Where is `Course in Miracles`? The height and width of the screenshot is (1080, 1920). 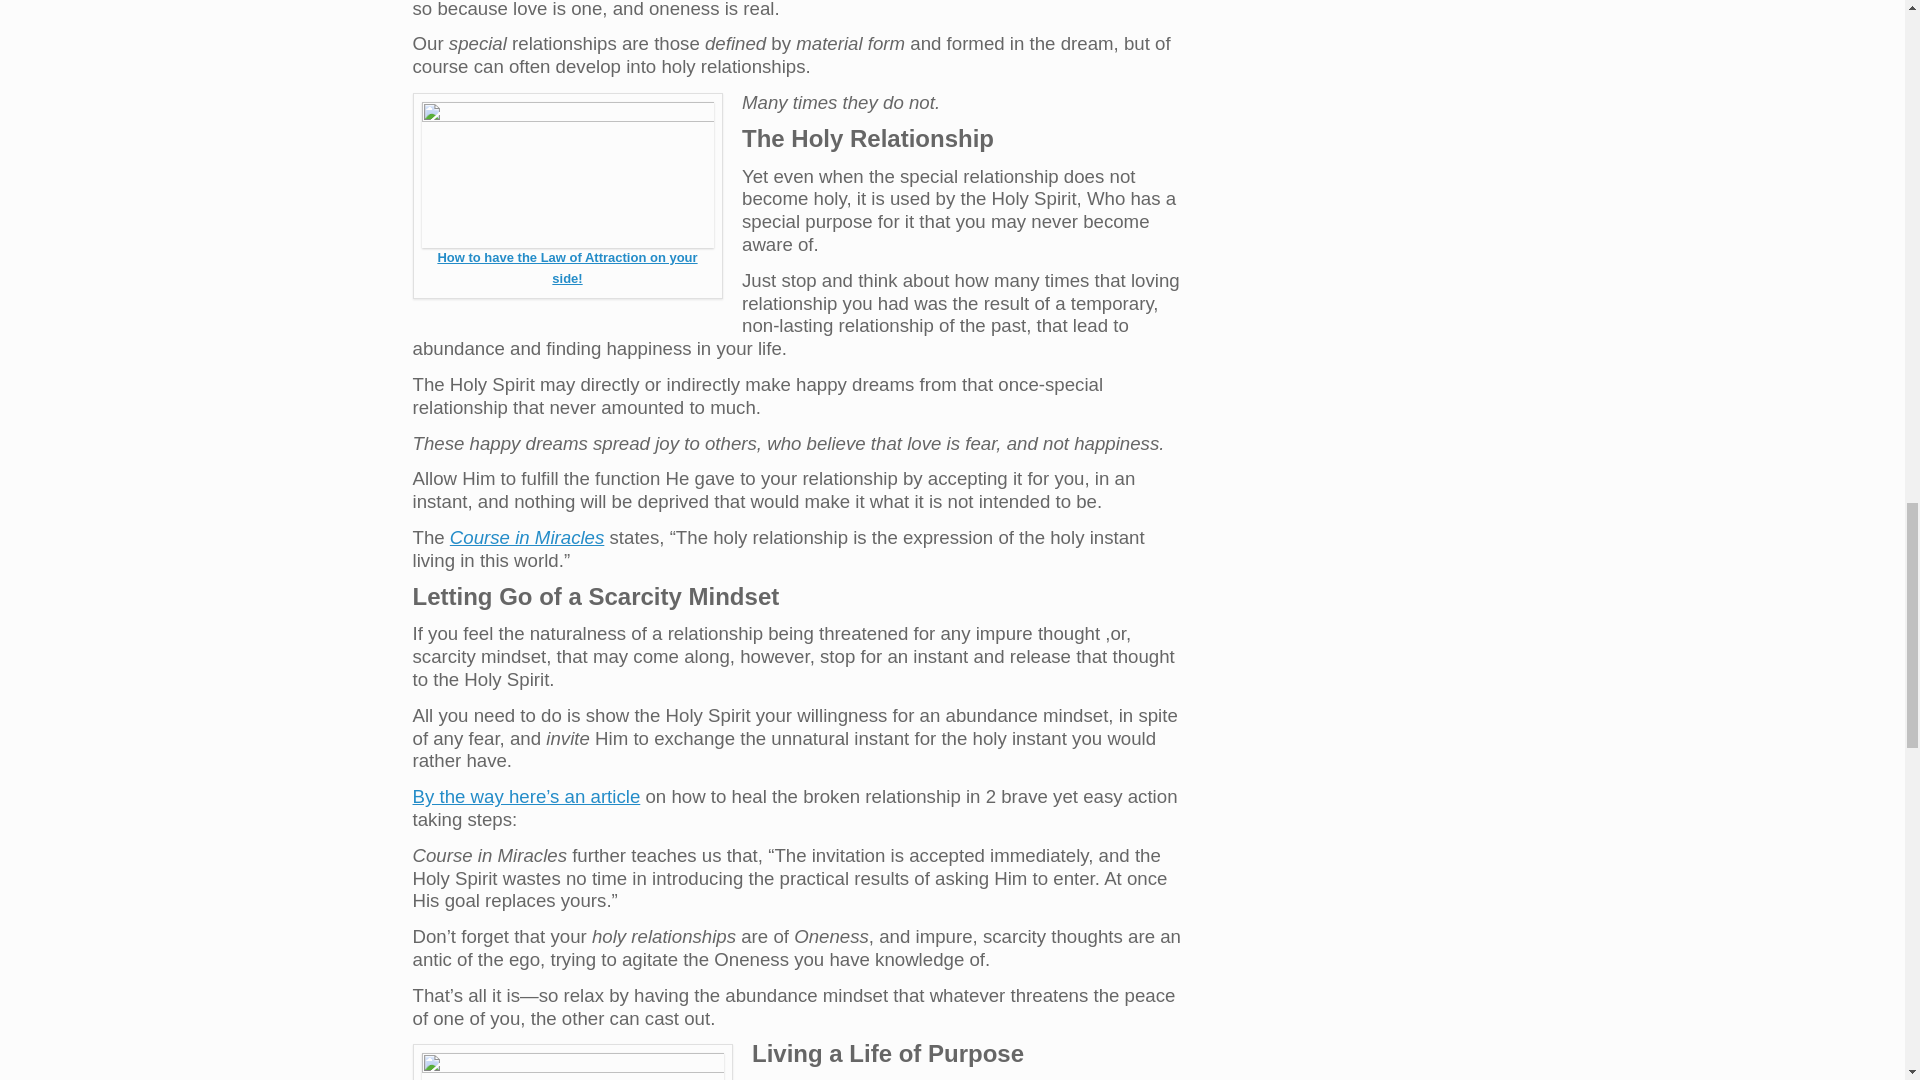 Course in Miracles is located at coordinates (526, 537).